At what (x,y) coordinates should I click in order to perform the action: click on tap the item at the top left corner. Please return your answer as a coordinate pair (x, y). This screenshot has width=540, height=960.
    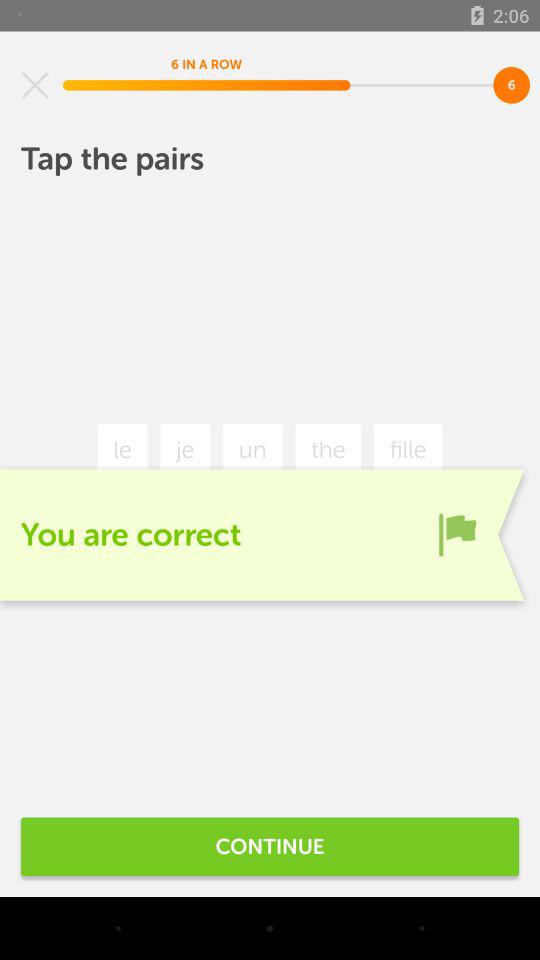
    Looking at the image, I should click on (35, 85).